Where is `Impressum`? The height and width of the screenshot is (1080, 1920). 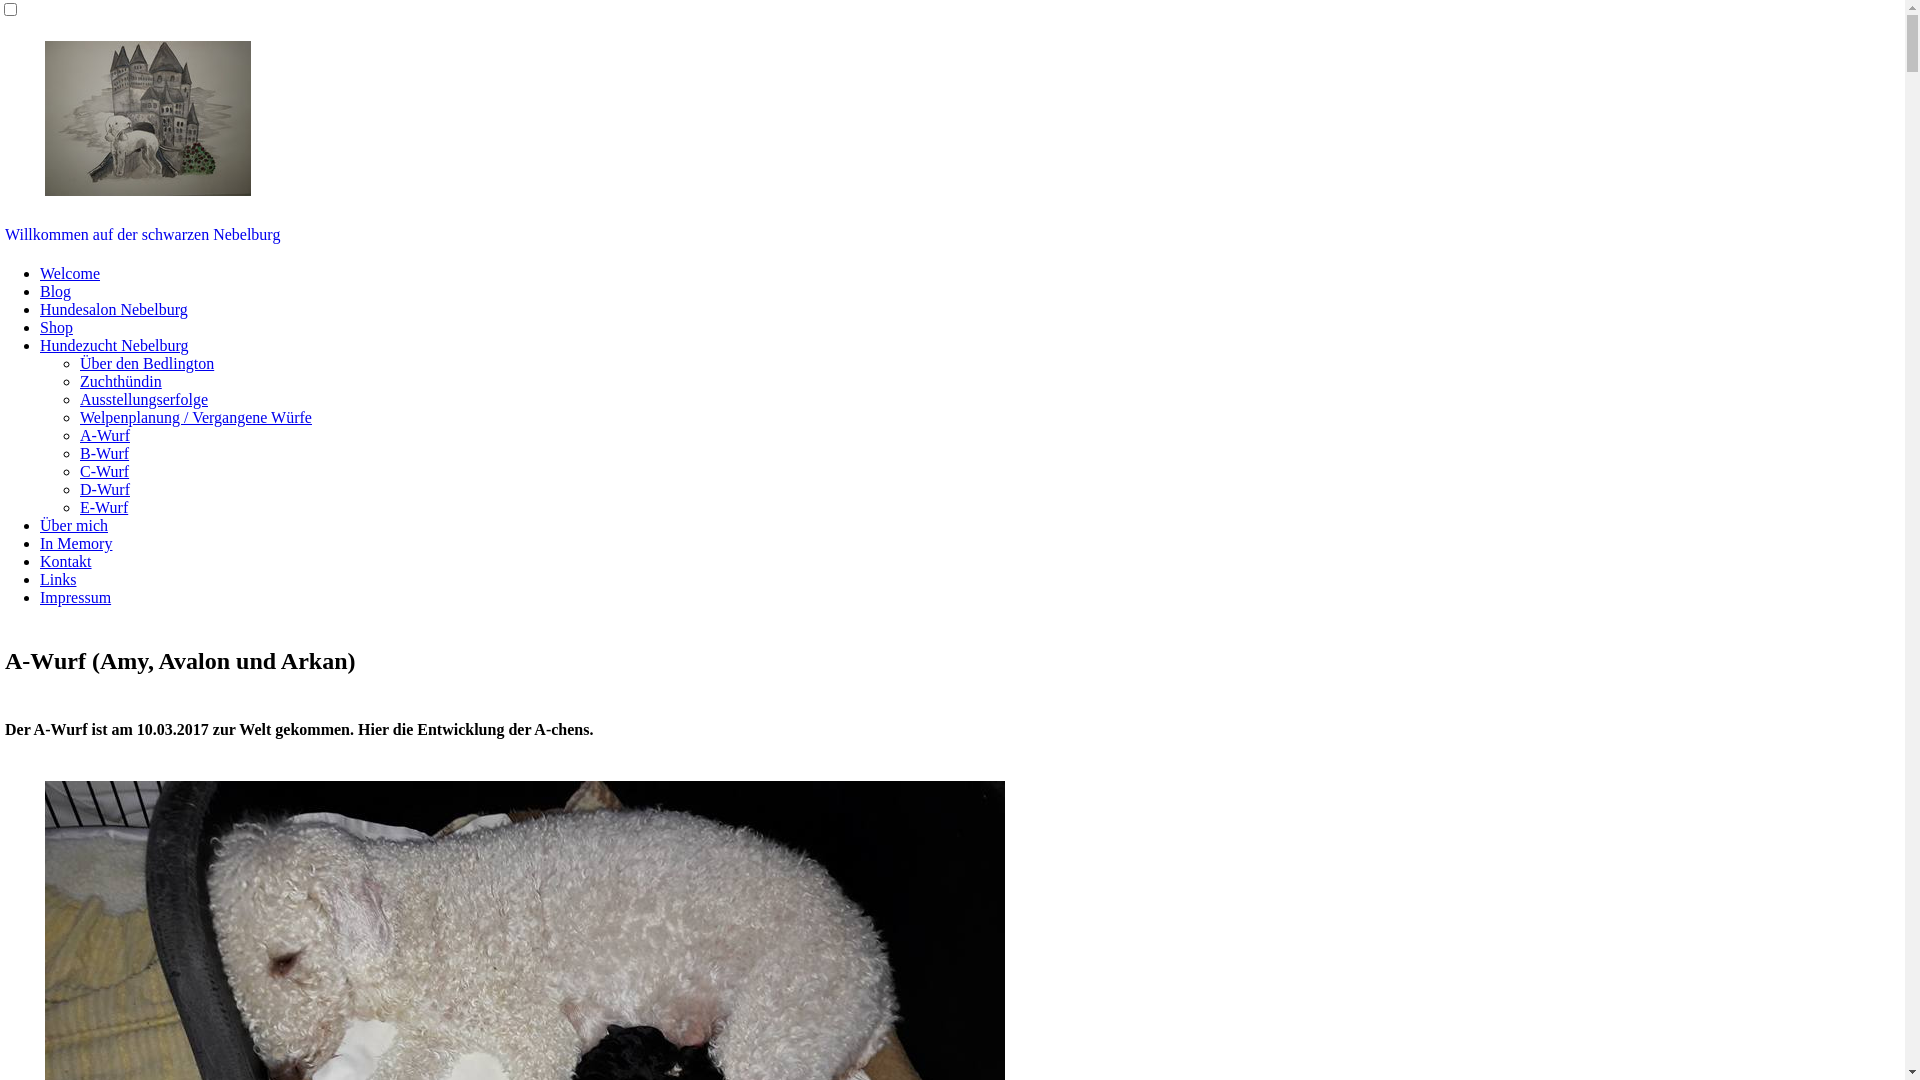 Impressum is located at coordinates (76, 598).